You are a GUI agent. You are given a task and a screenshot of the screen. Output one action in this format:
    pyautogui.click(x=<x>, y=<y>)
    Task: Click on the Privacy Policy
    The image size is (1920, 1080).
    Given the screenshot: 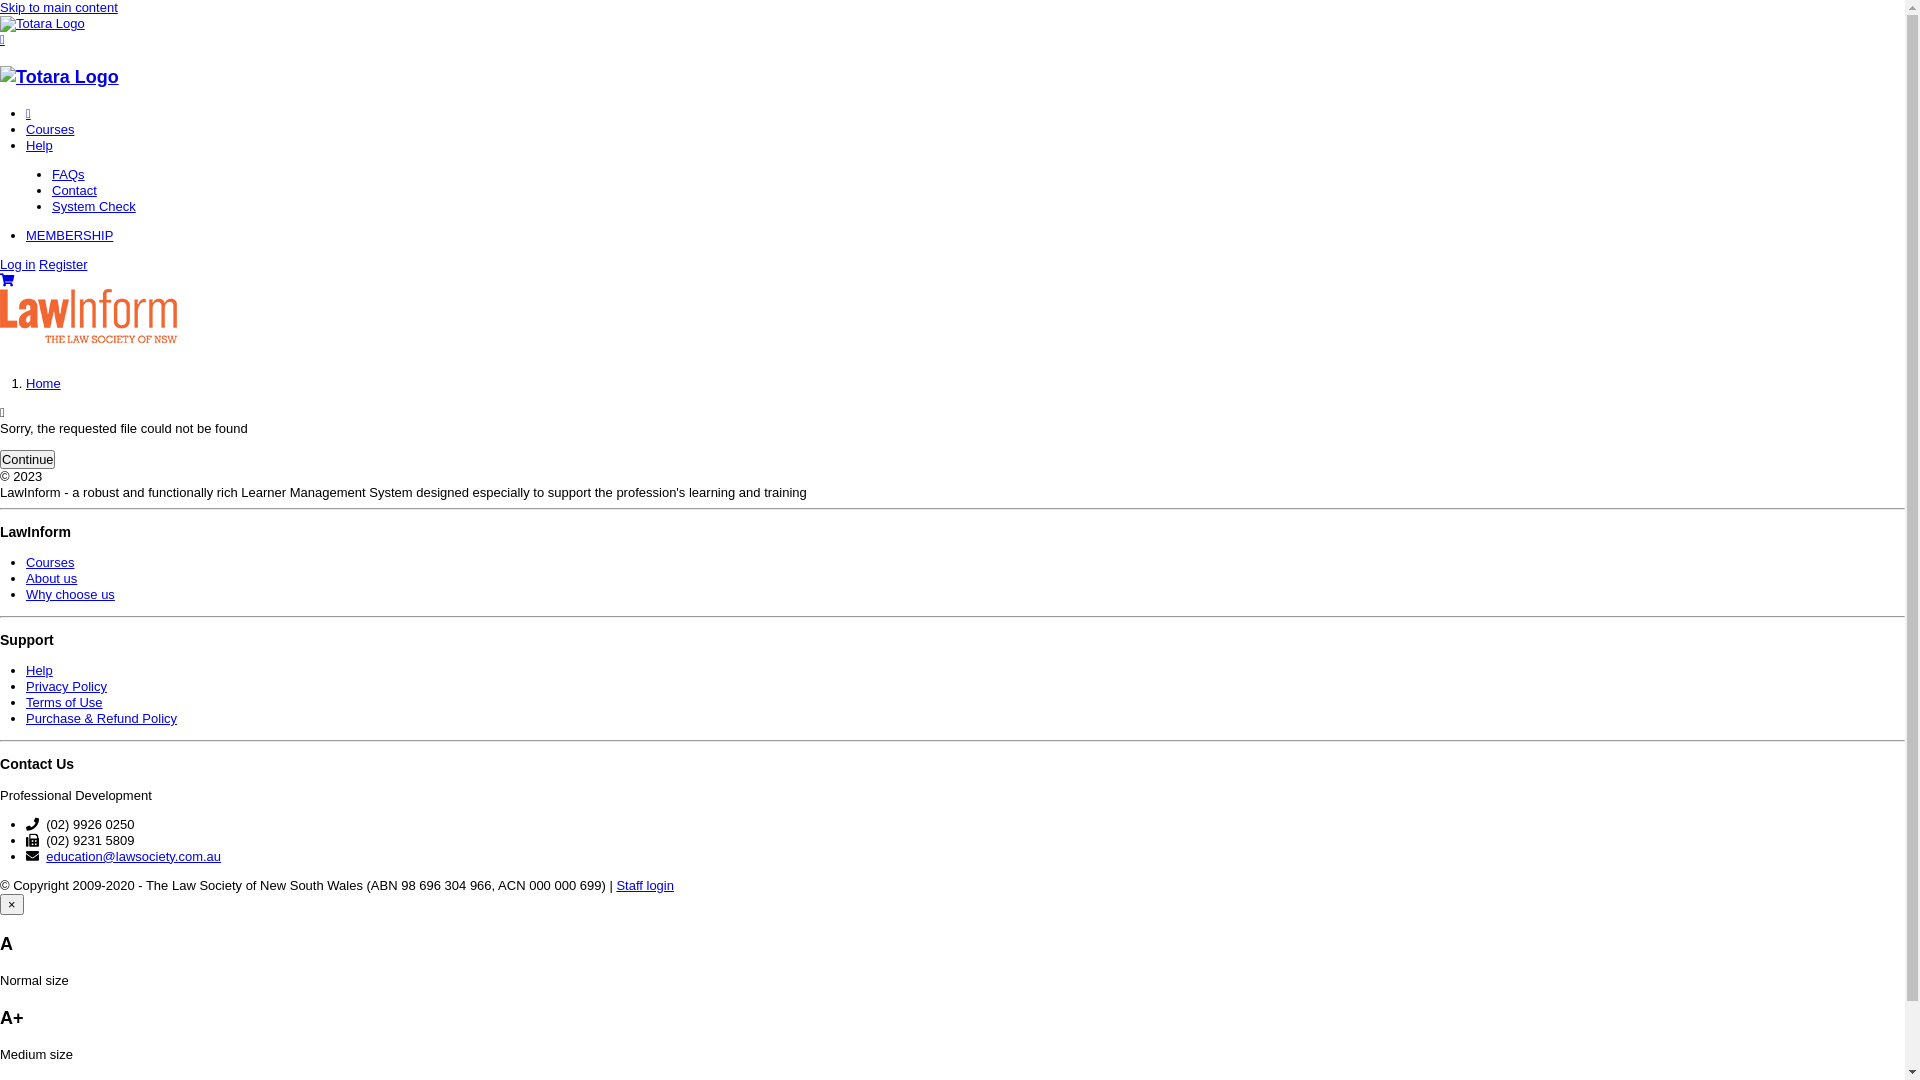 What is the action you would take?
    pyautogui.click(x=66, y=686)
    